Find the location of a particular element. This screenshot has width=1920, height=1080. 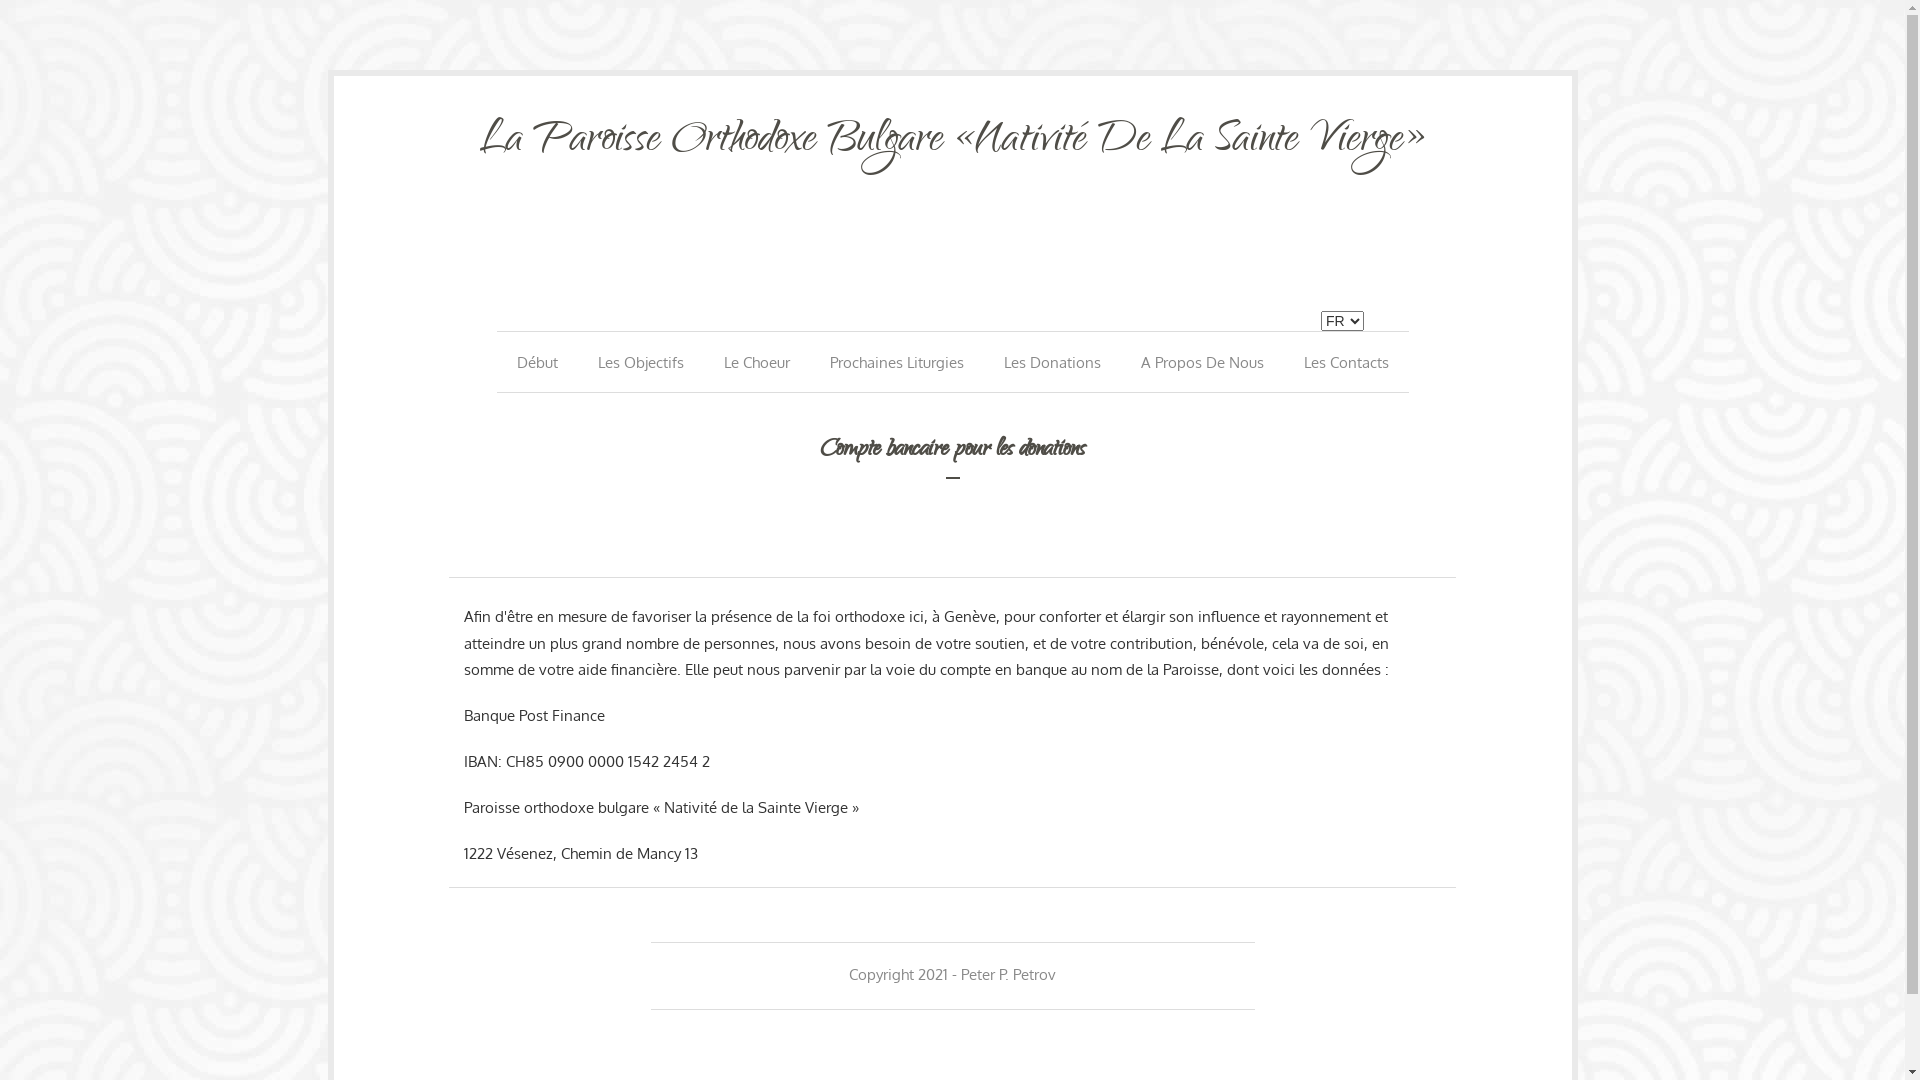

Les Objectifs is located at coordinates (641, 362).